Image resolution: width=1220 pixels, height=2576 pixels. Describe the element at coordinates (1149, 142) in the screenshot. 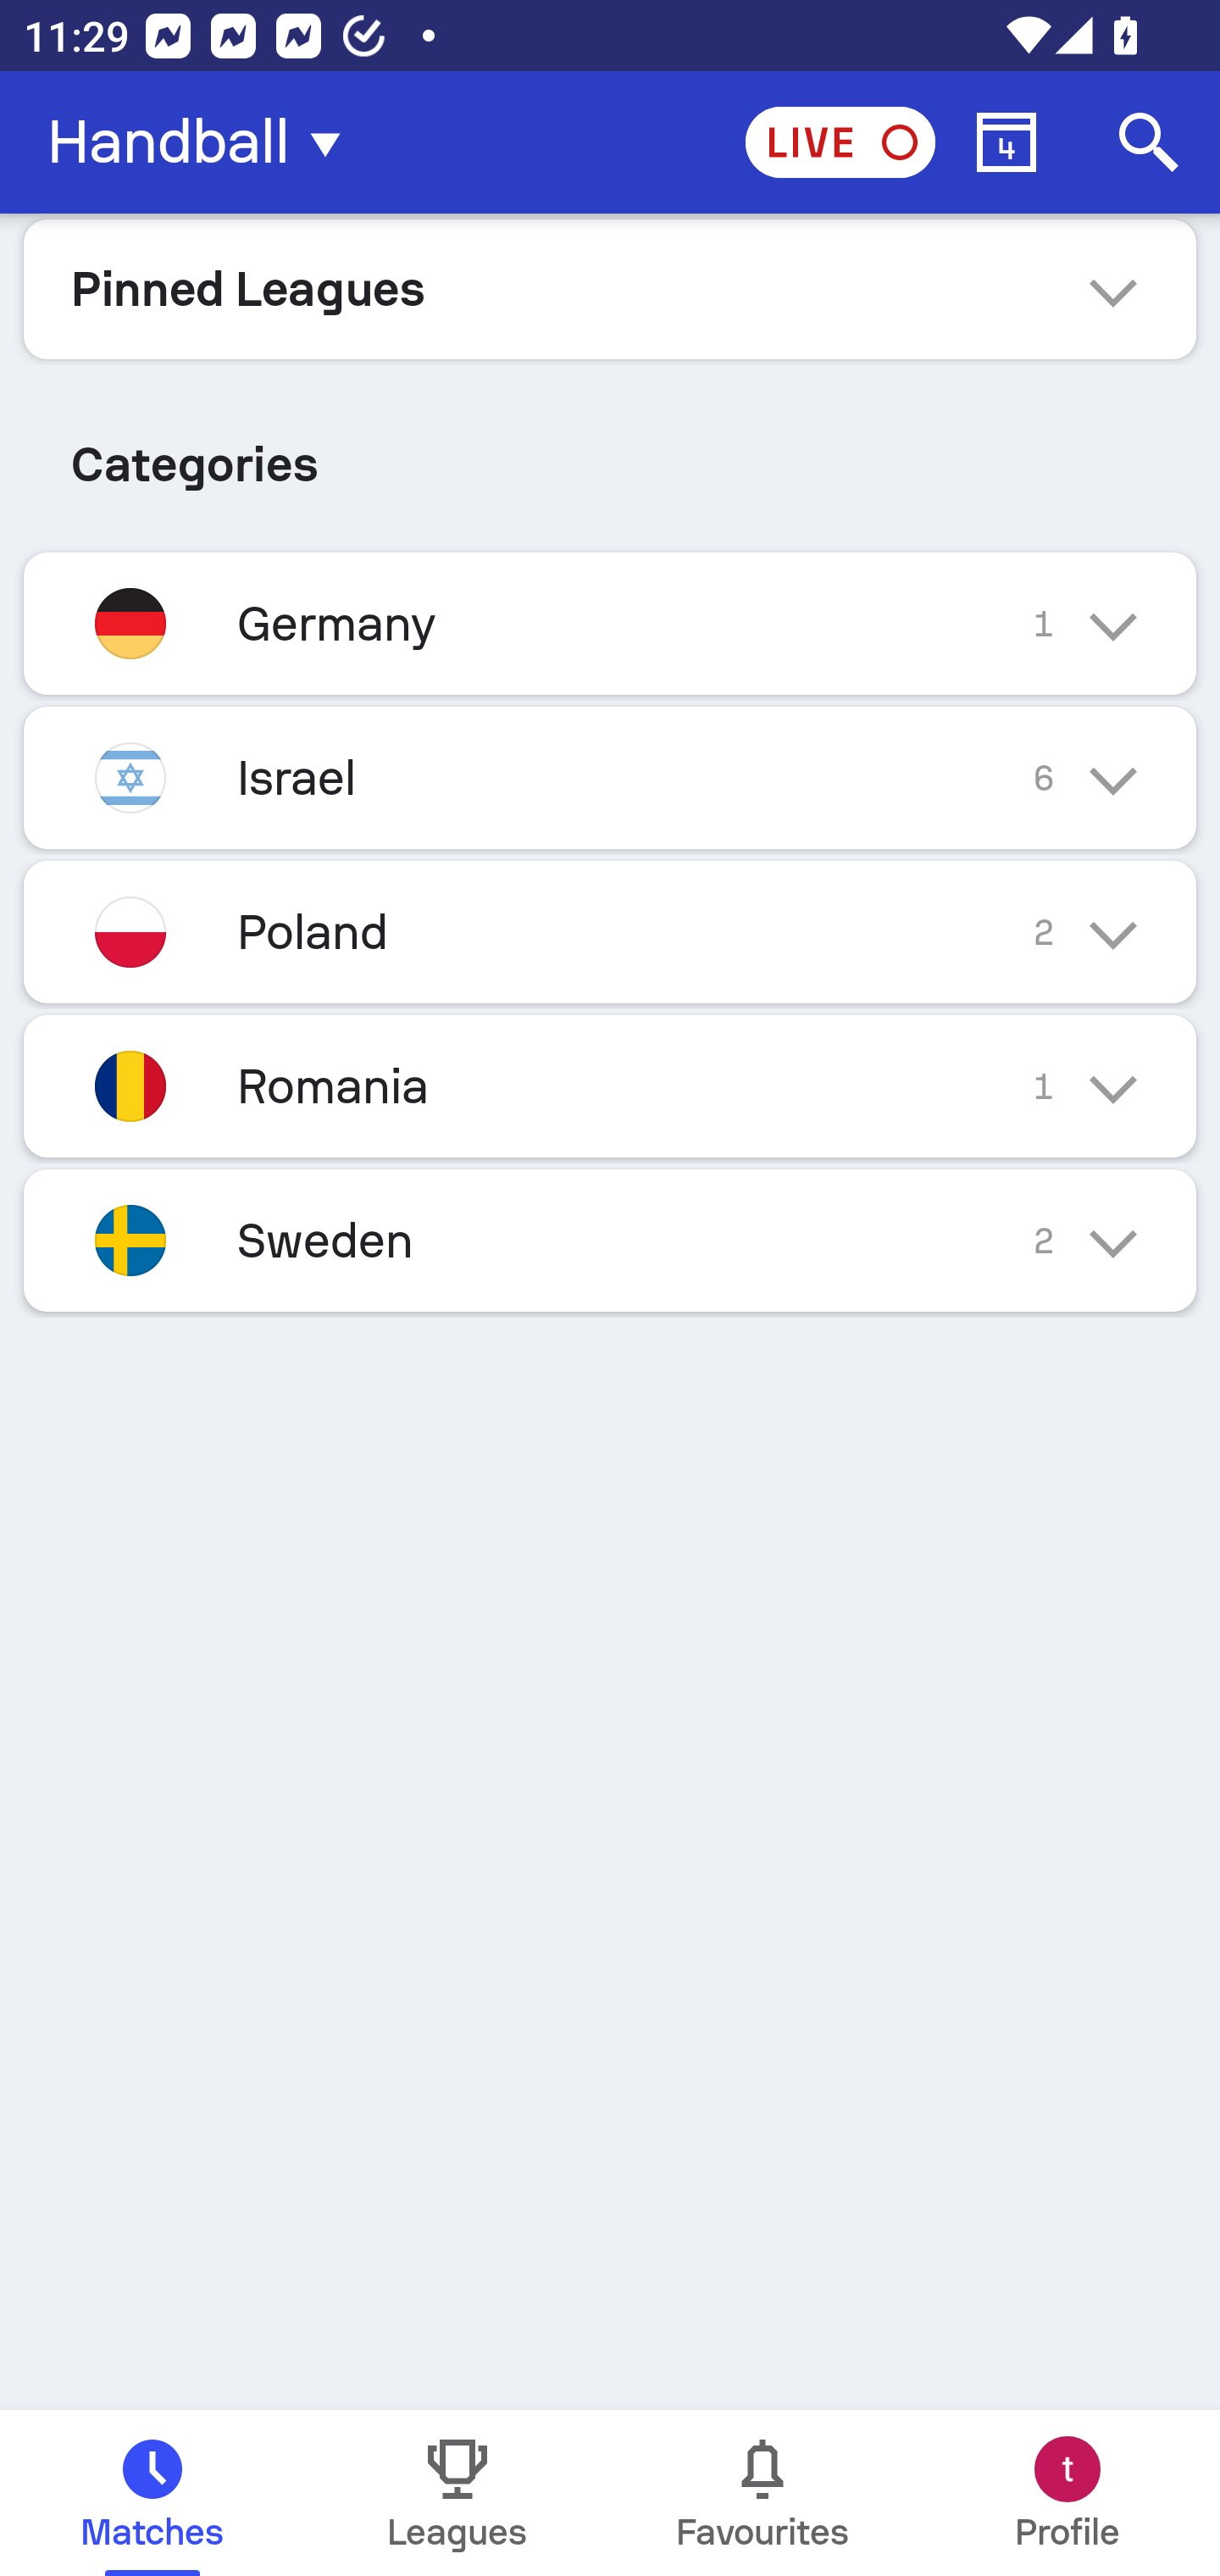

I see `Search` at that location.